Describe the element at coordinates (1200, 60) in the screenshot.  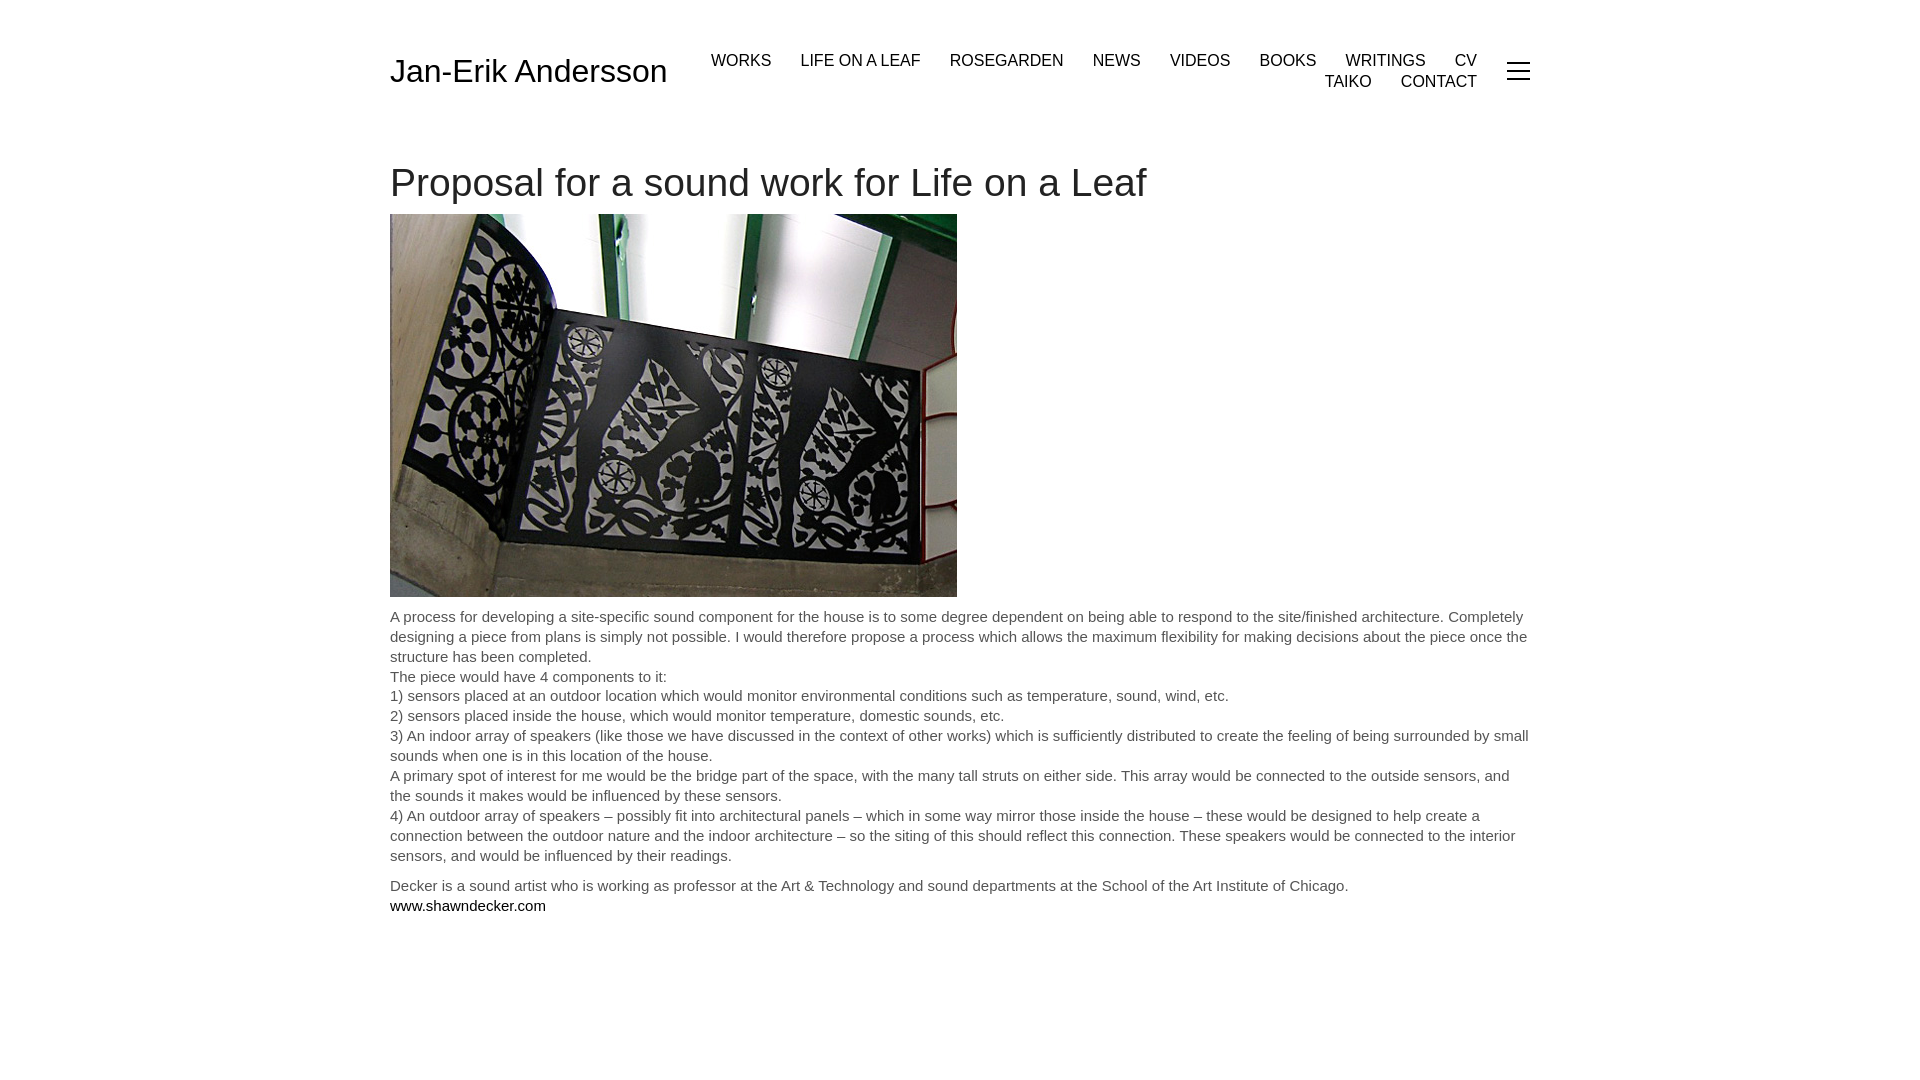
I see `VIDEOS` at that location.